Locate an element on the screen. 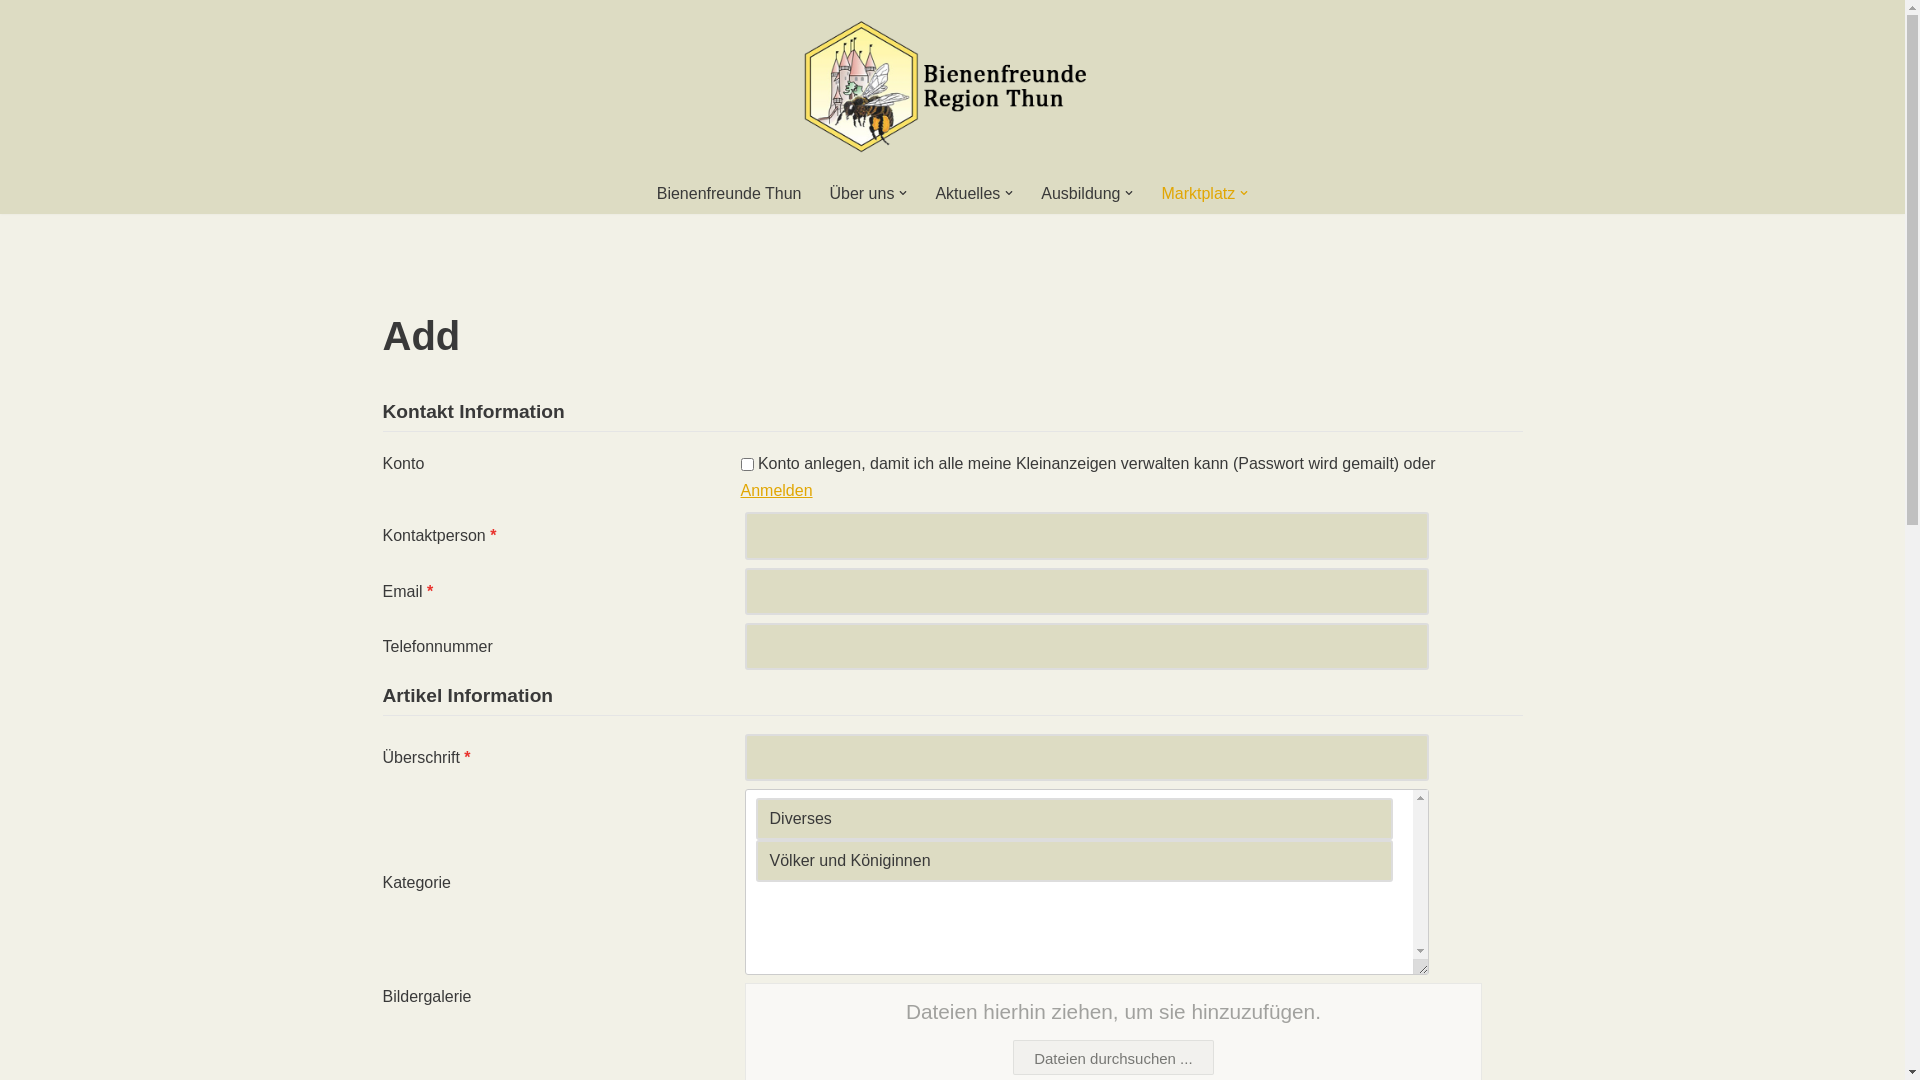 This screenshot has height=1080, width=1920. Aktuelles is located at coordinates (968, 194).